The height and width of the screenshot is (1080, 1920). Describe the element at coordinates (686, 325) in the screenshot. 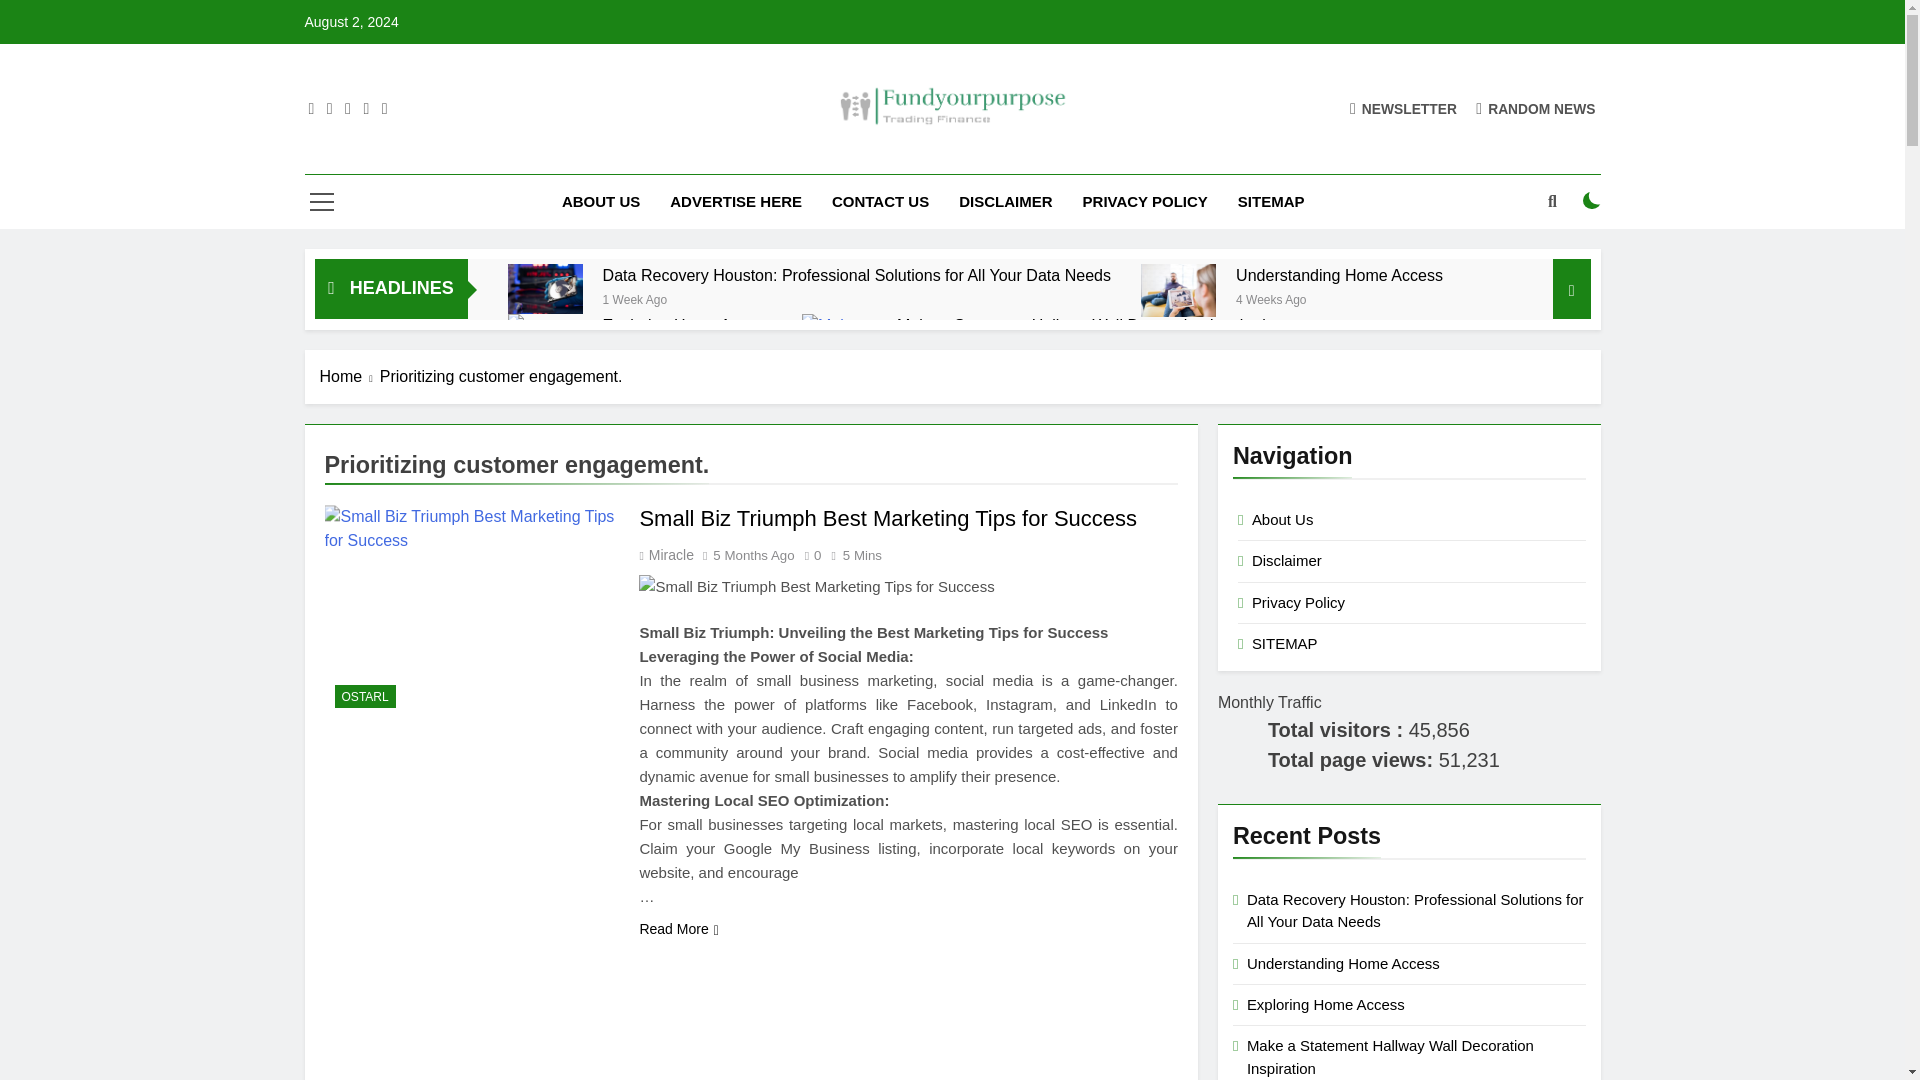

I see `Exploring Home Access` at that location.